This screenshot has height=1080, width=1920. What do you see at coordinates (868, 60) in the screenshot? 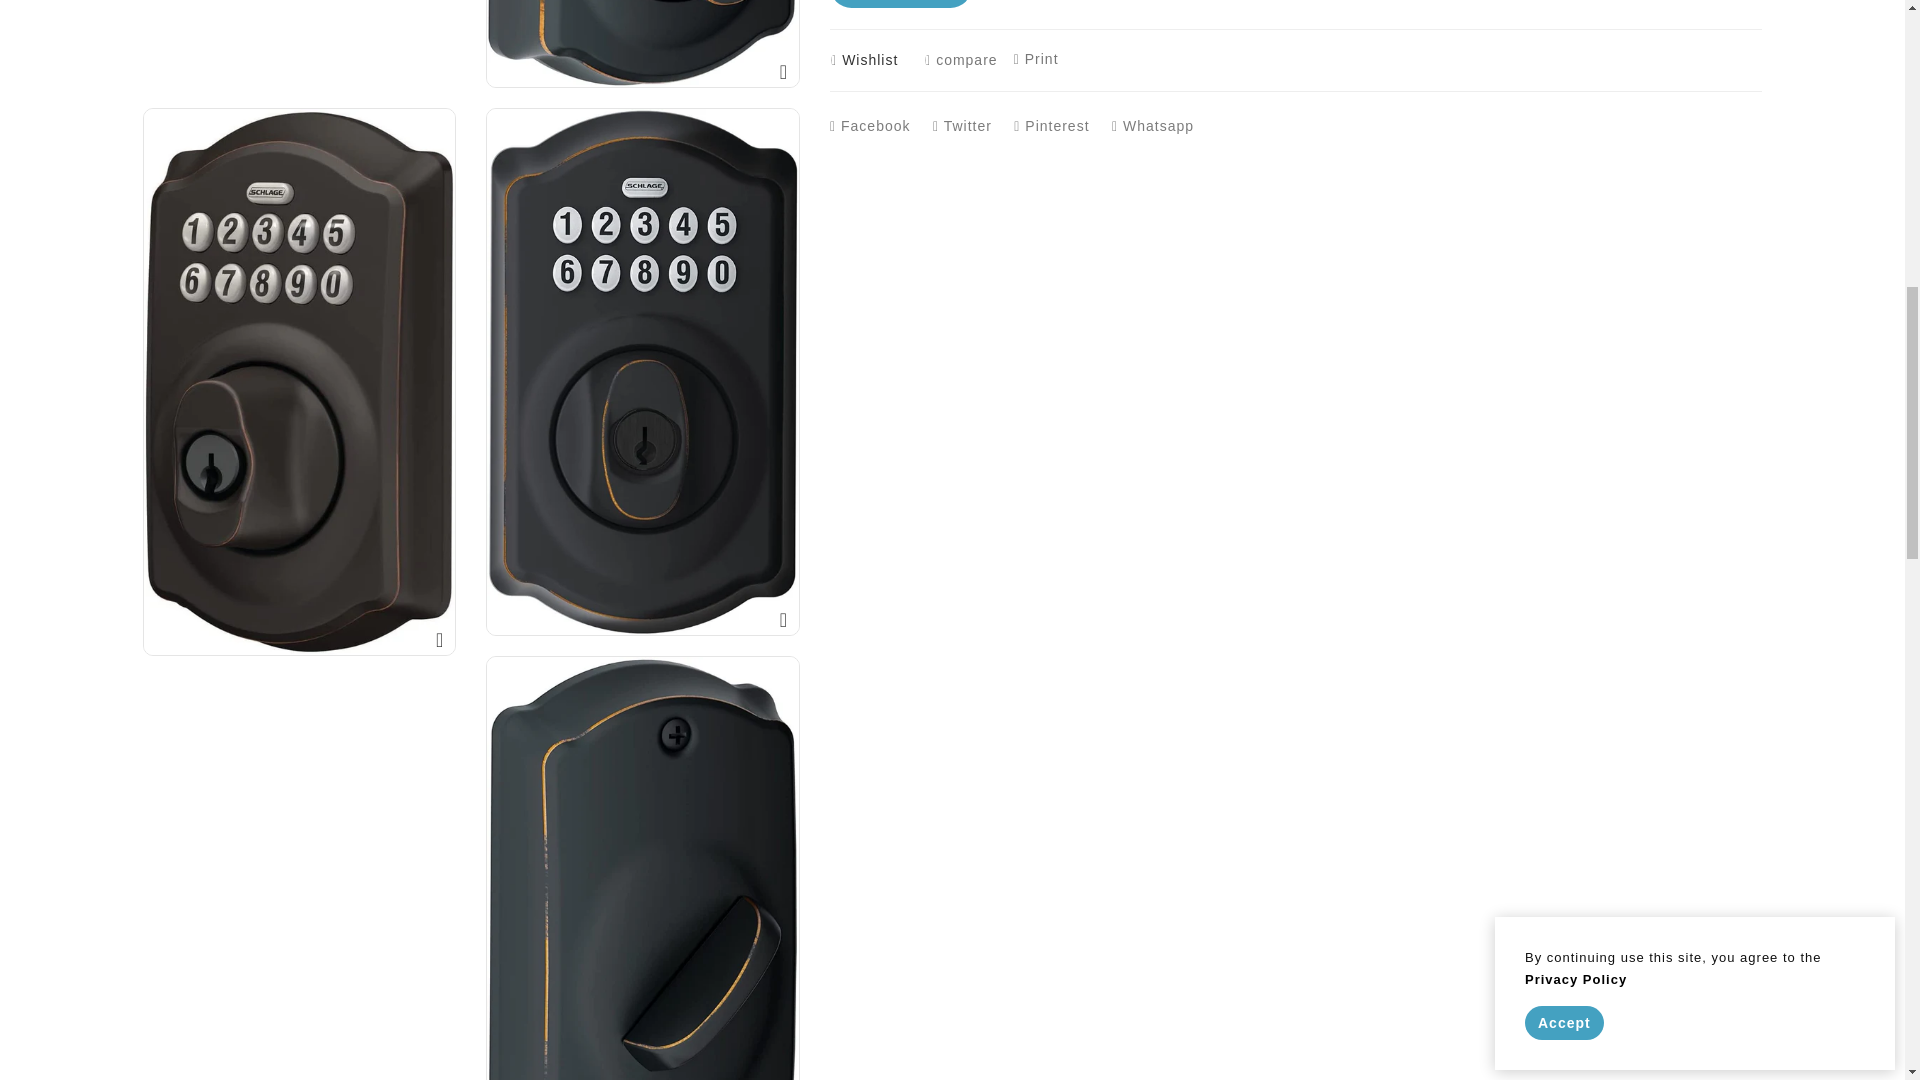
I see `Wishlist` at bounding box center [868, 60].